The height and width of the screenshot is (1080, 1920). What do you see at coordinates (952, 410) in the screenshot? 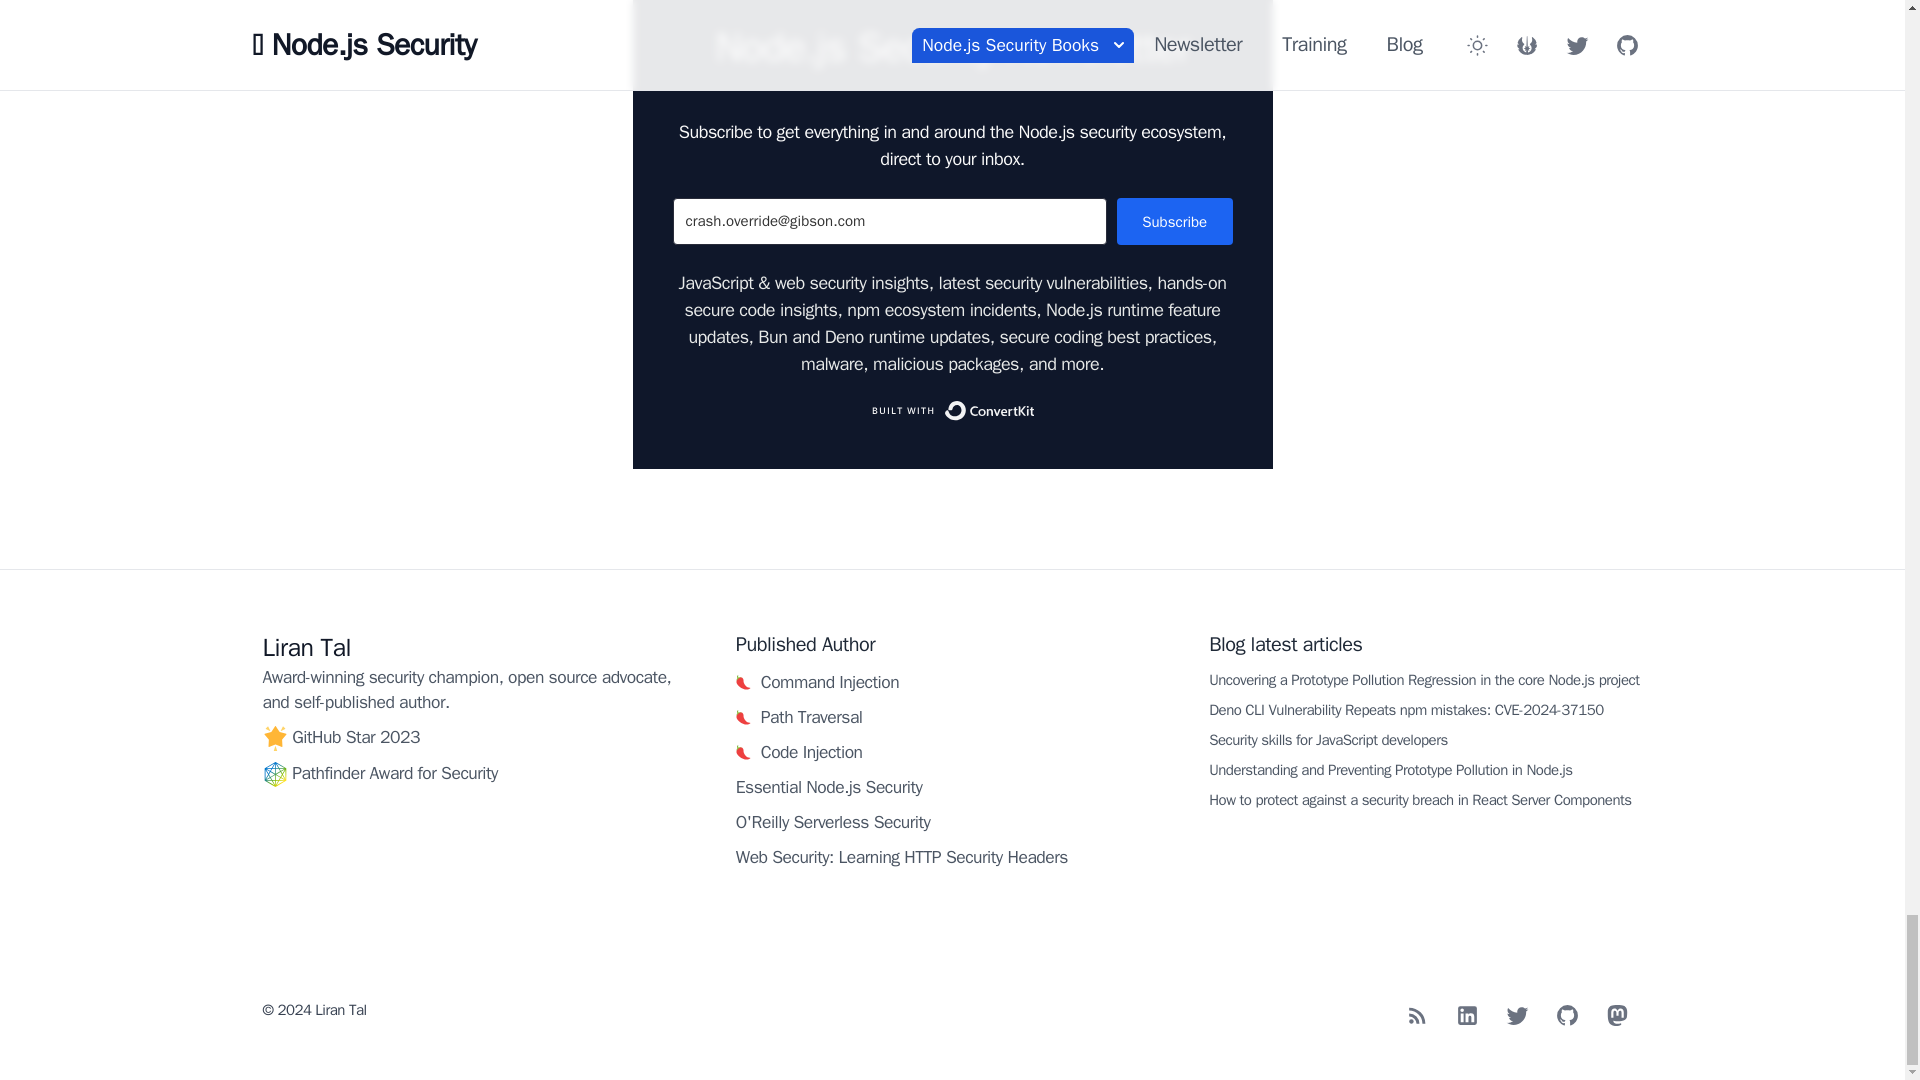
I see `Built with ConvertKit` at bounding box center [952, 410].